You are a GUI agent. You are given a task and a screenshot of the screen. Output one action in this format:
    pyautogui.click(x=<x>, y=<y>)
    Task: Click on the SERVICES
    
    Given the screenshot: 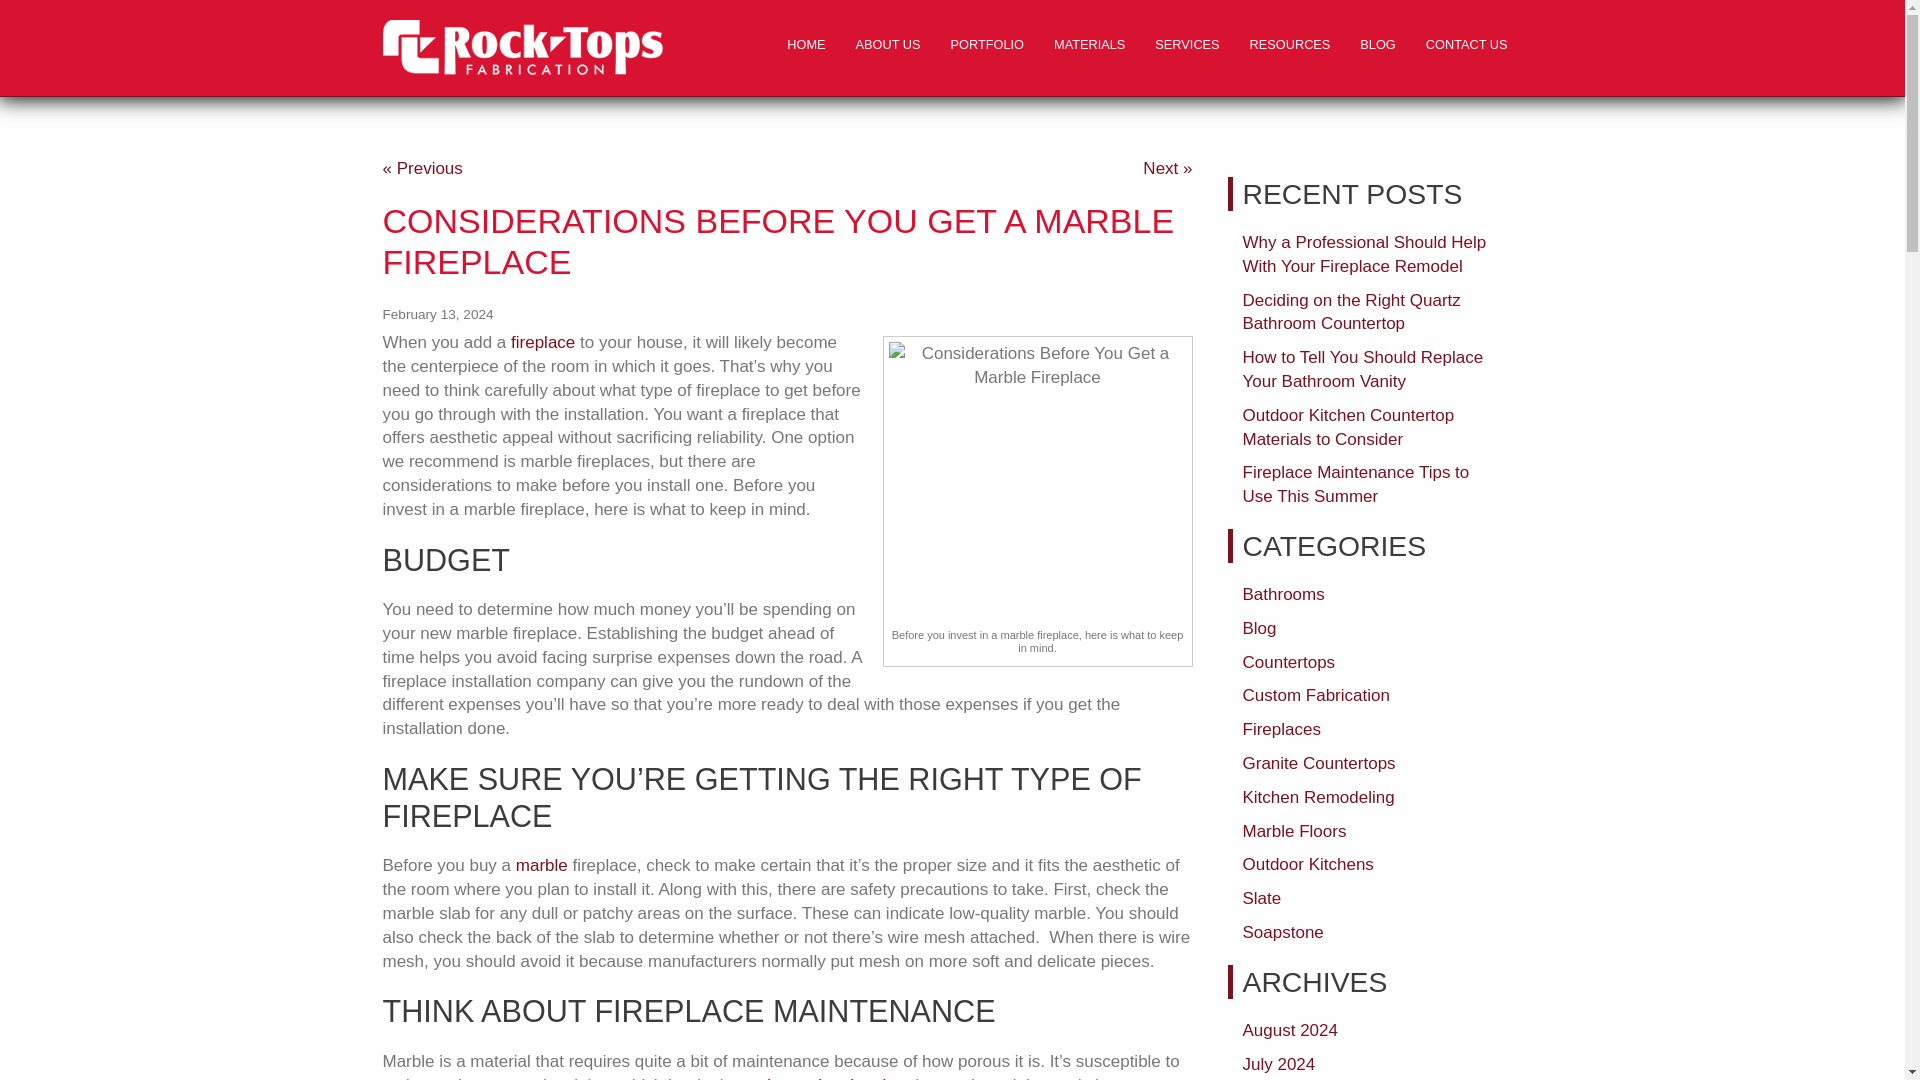 What is the action you would take?
    pyautogui.click(x=1187, y=45)
    